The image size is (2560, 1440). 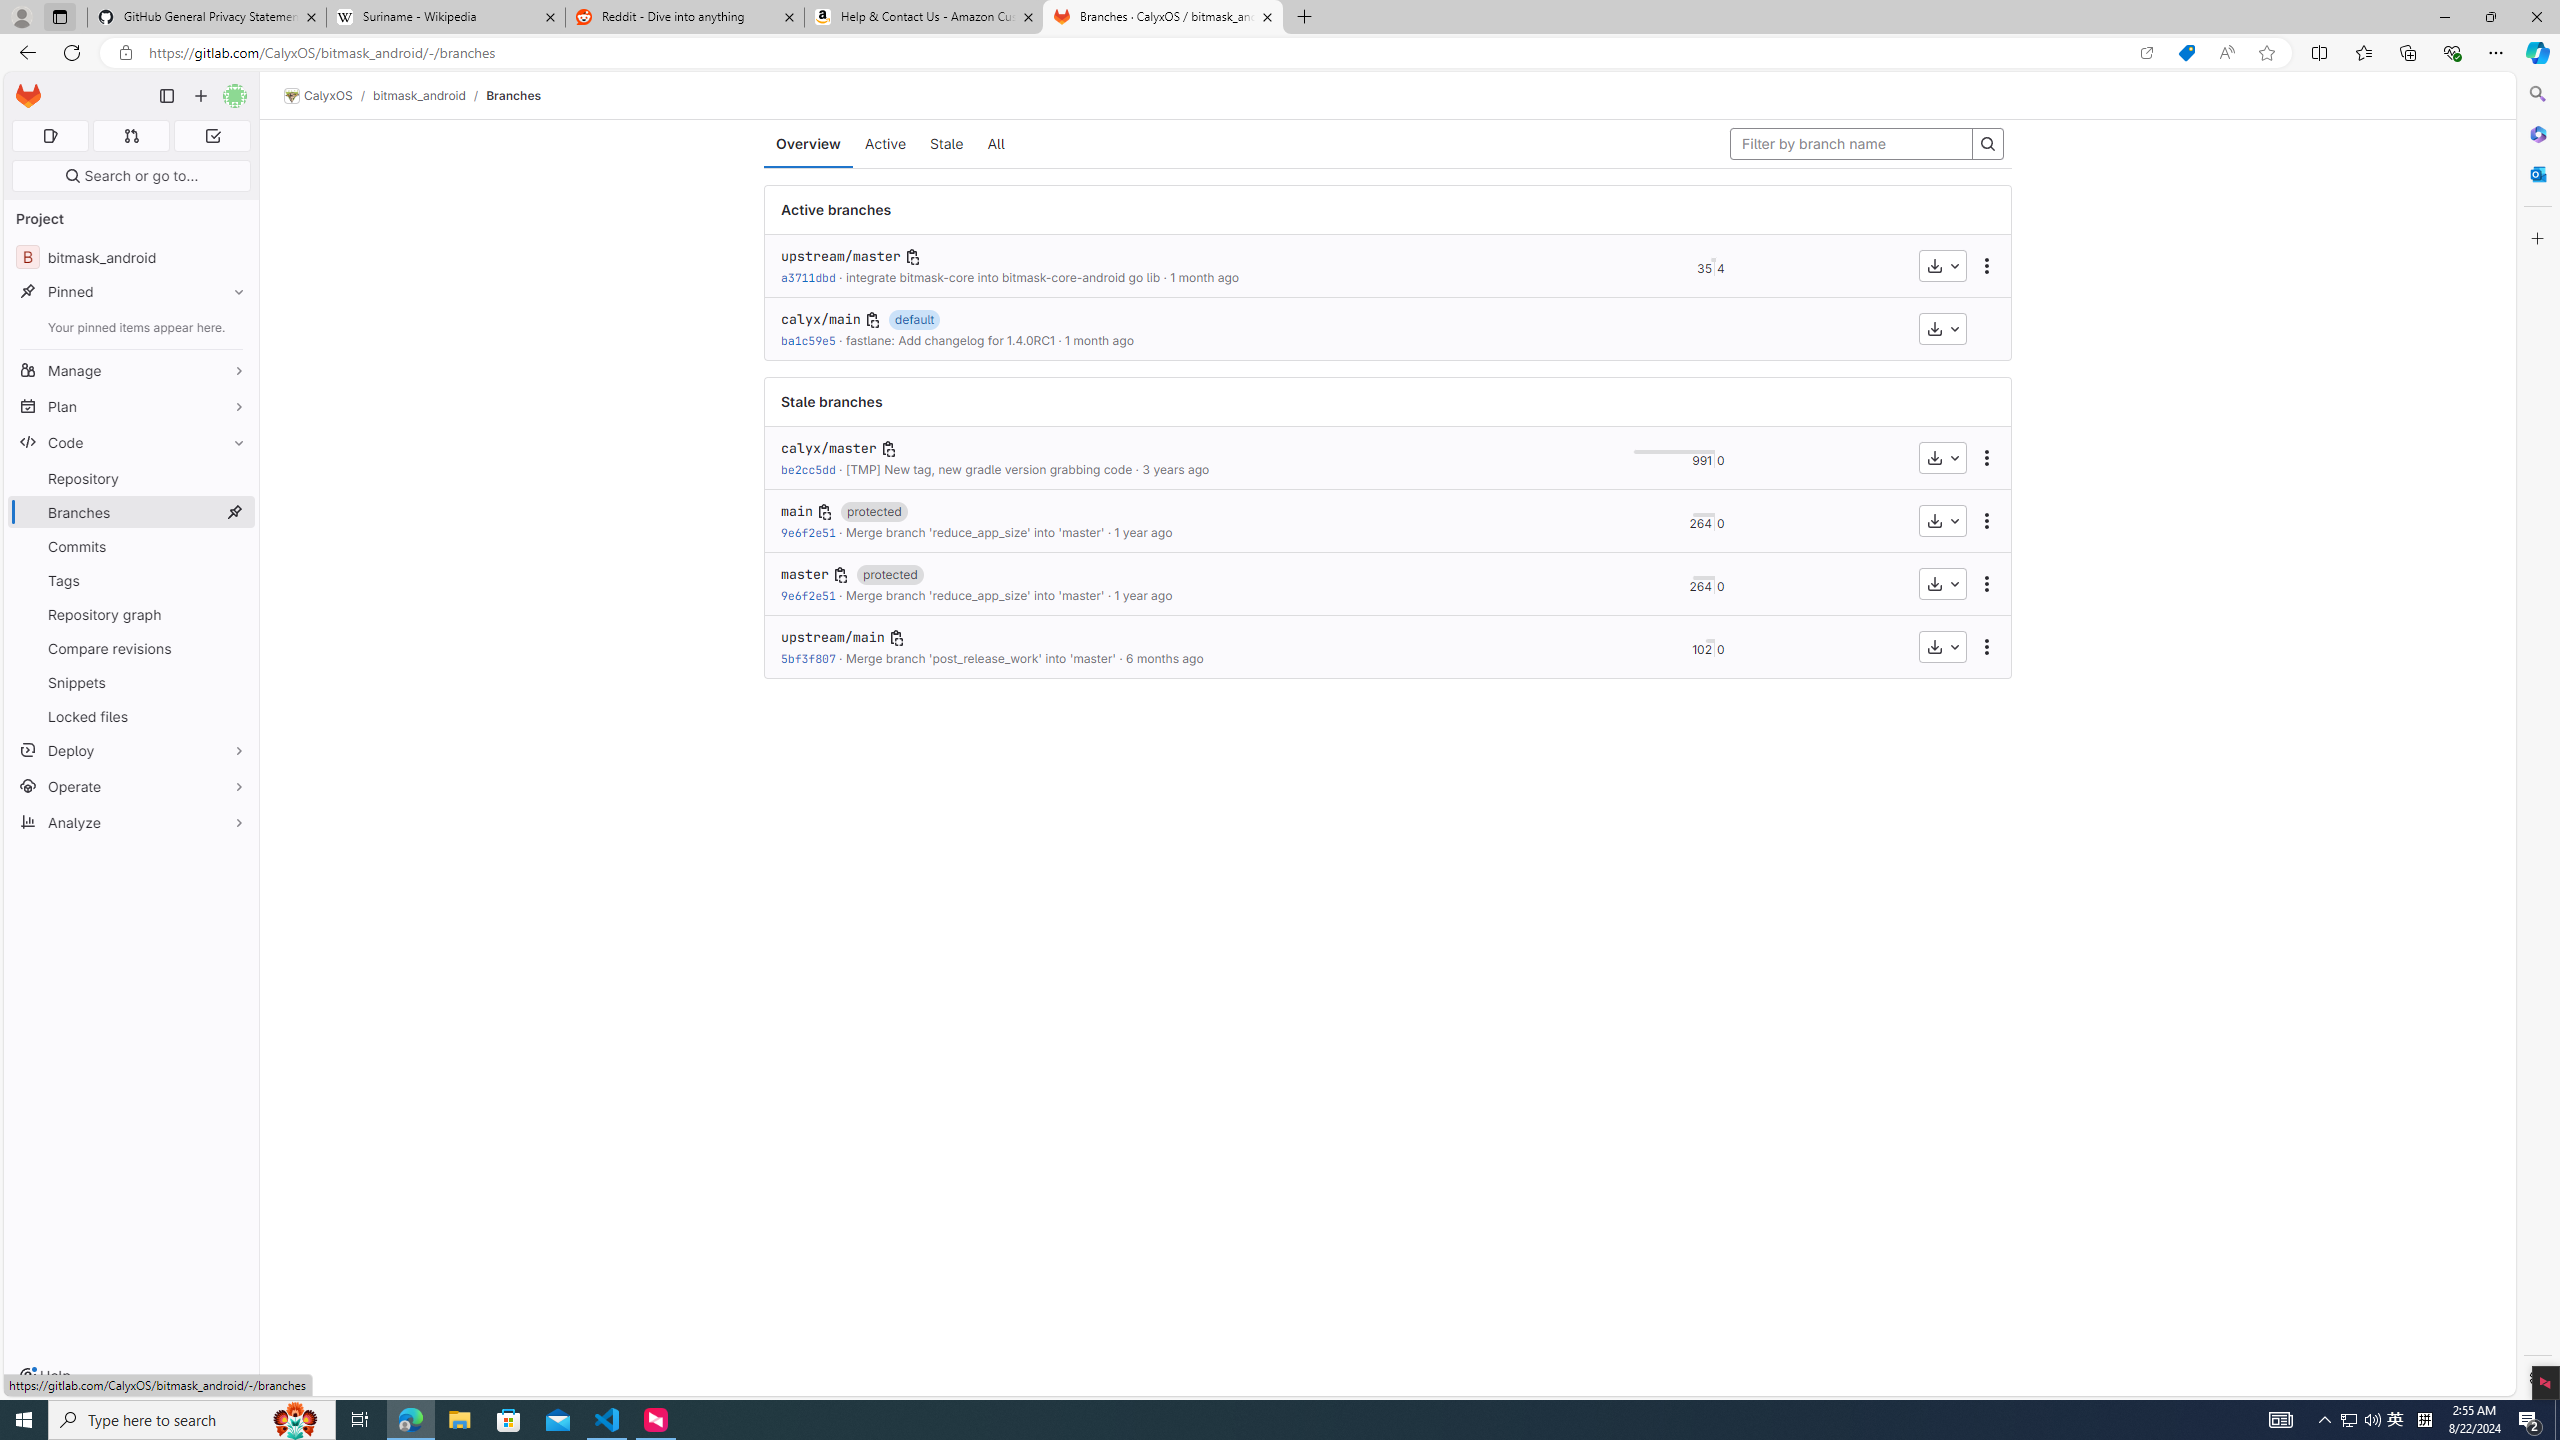 I want to click on Favorites, so click(x=2364, y=52).